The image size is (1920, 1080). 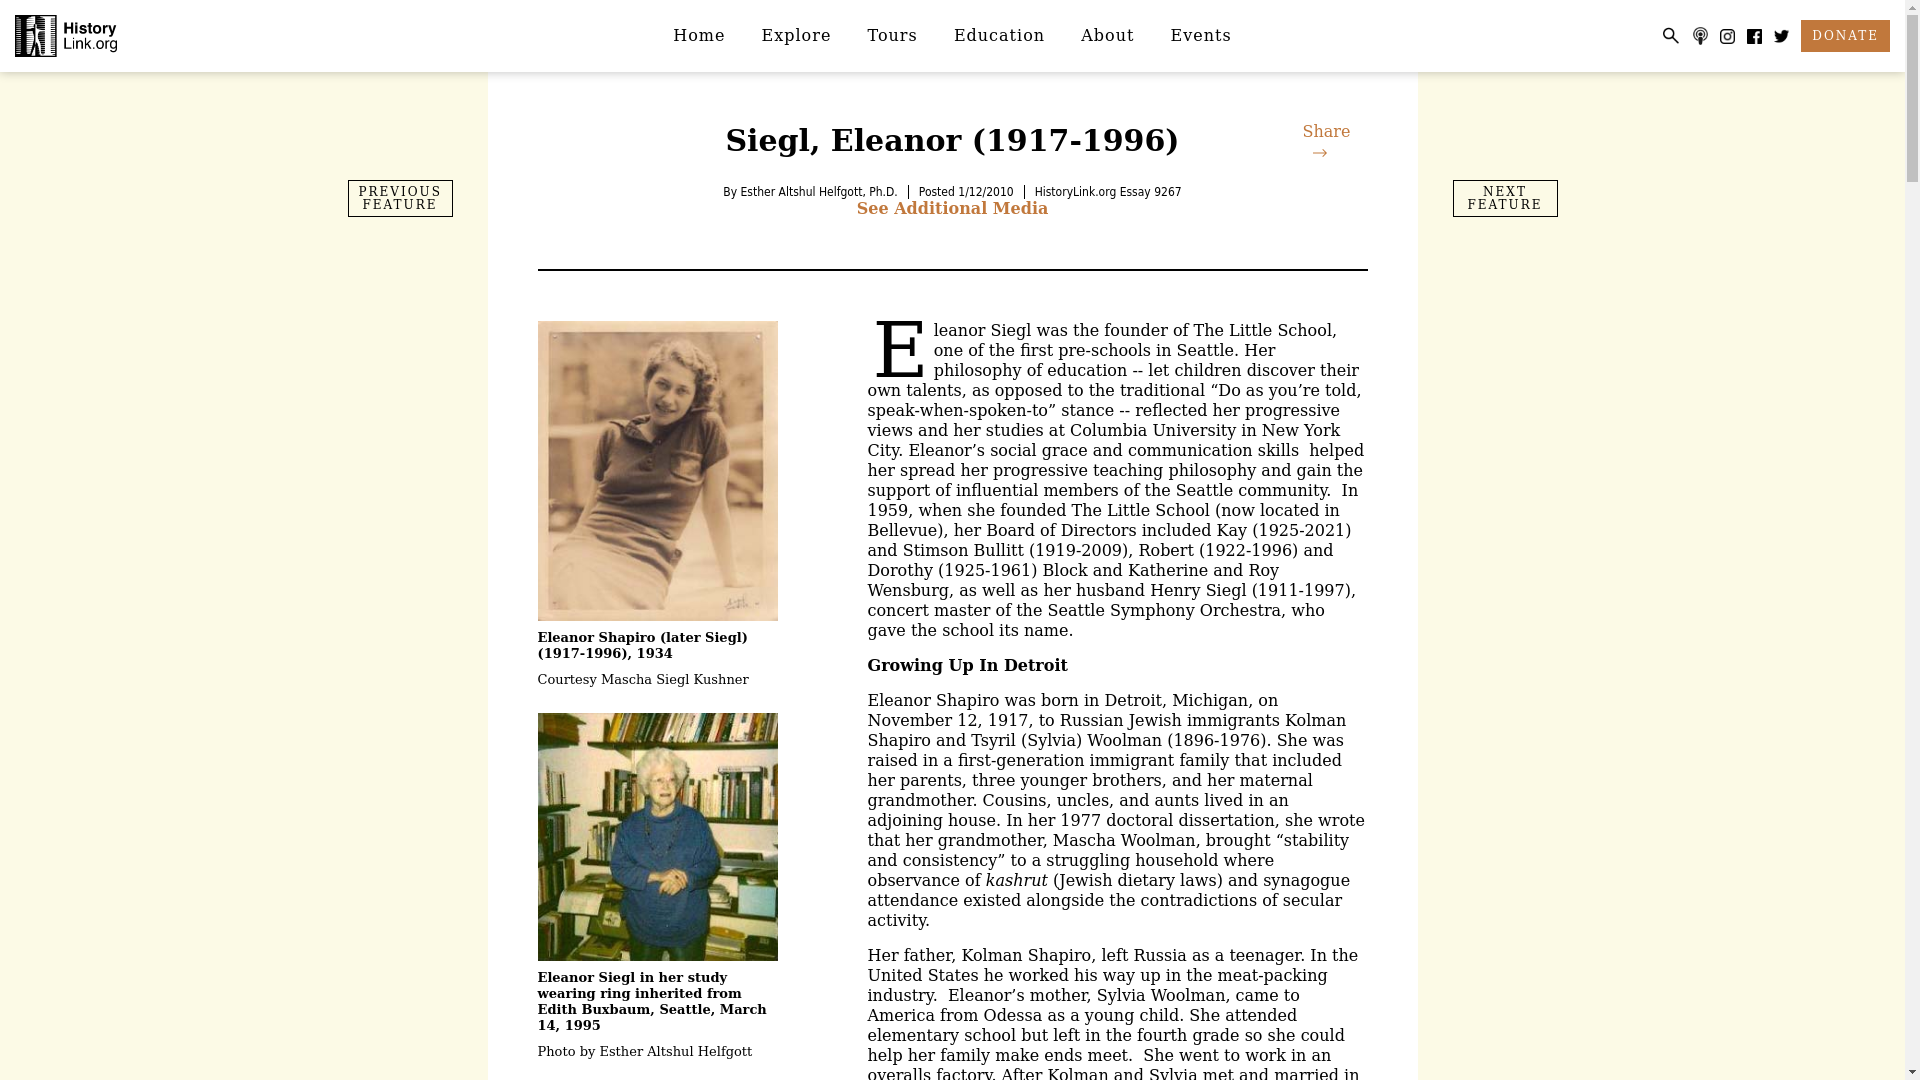 I want to click on DONATE, so click(x=1844, y=36).